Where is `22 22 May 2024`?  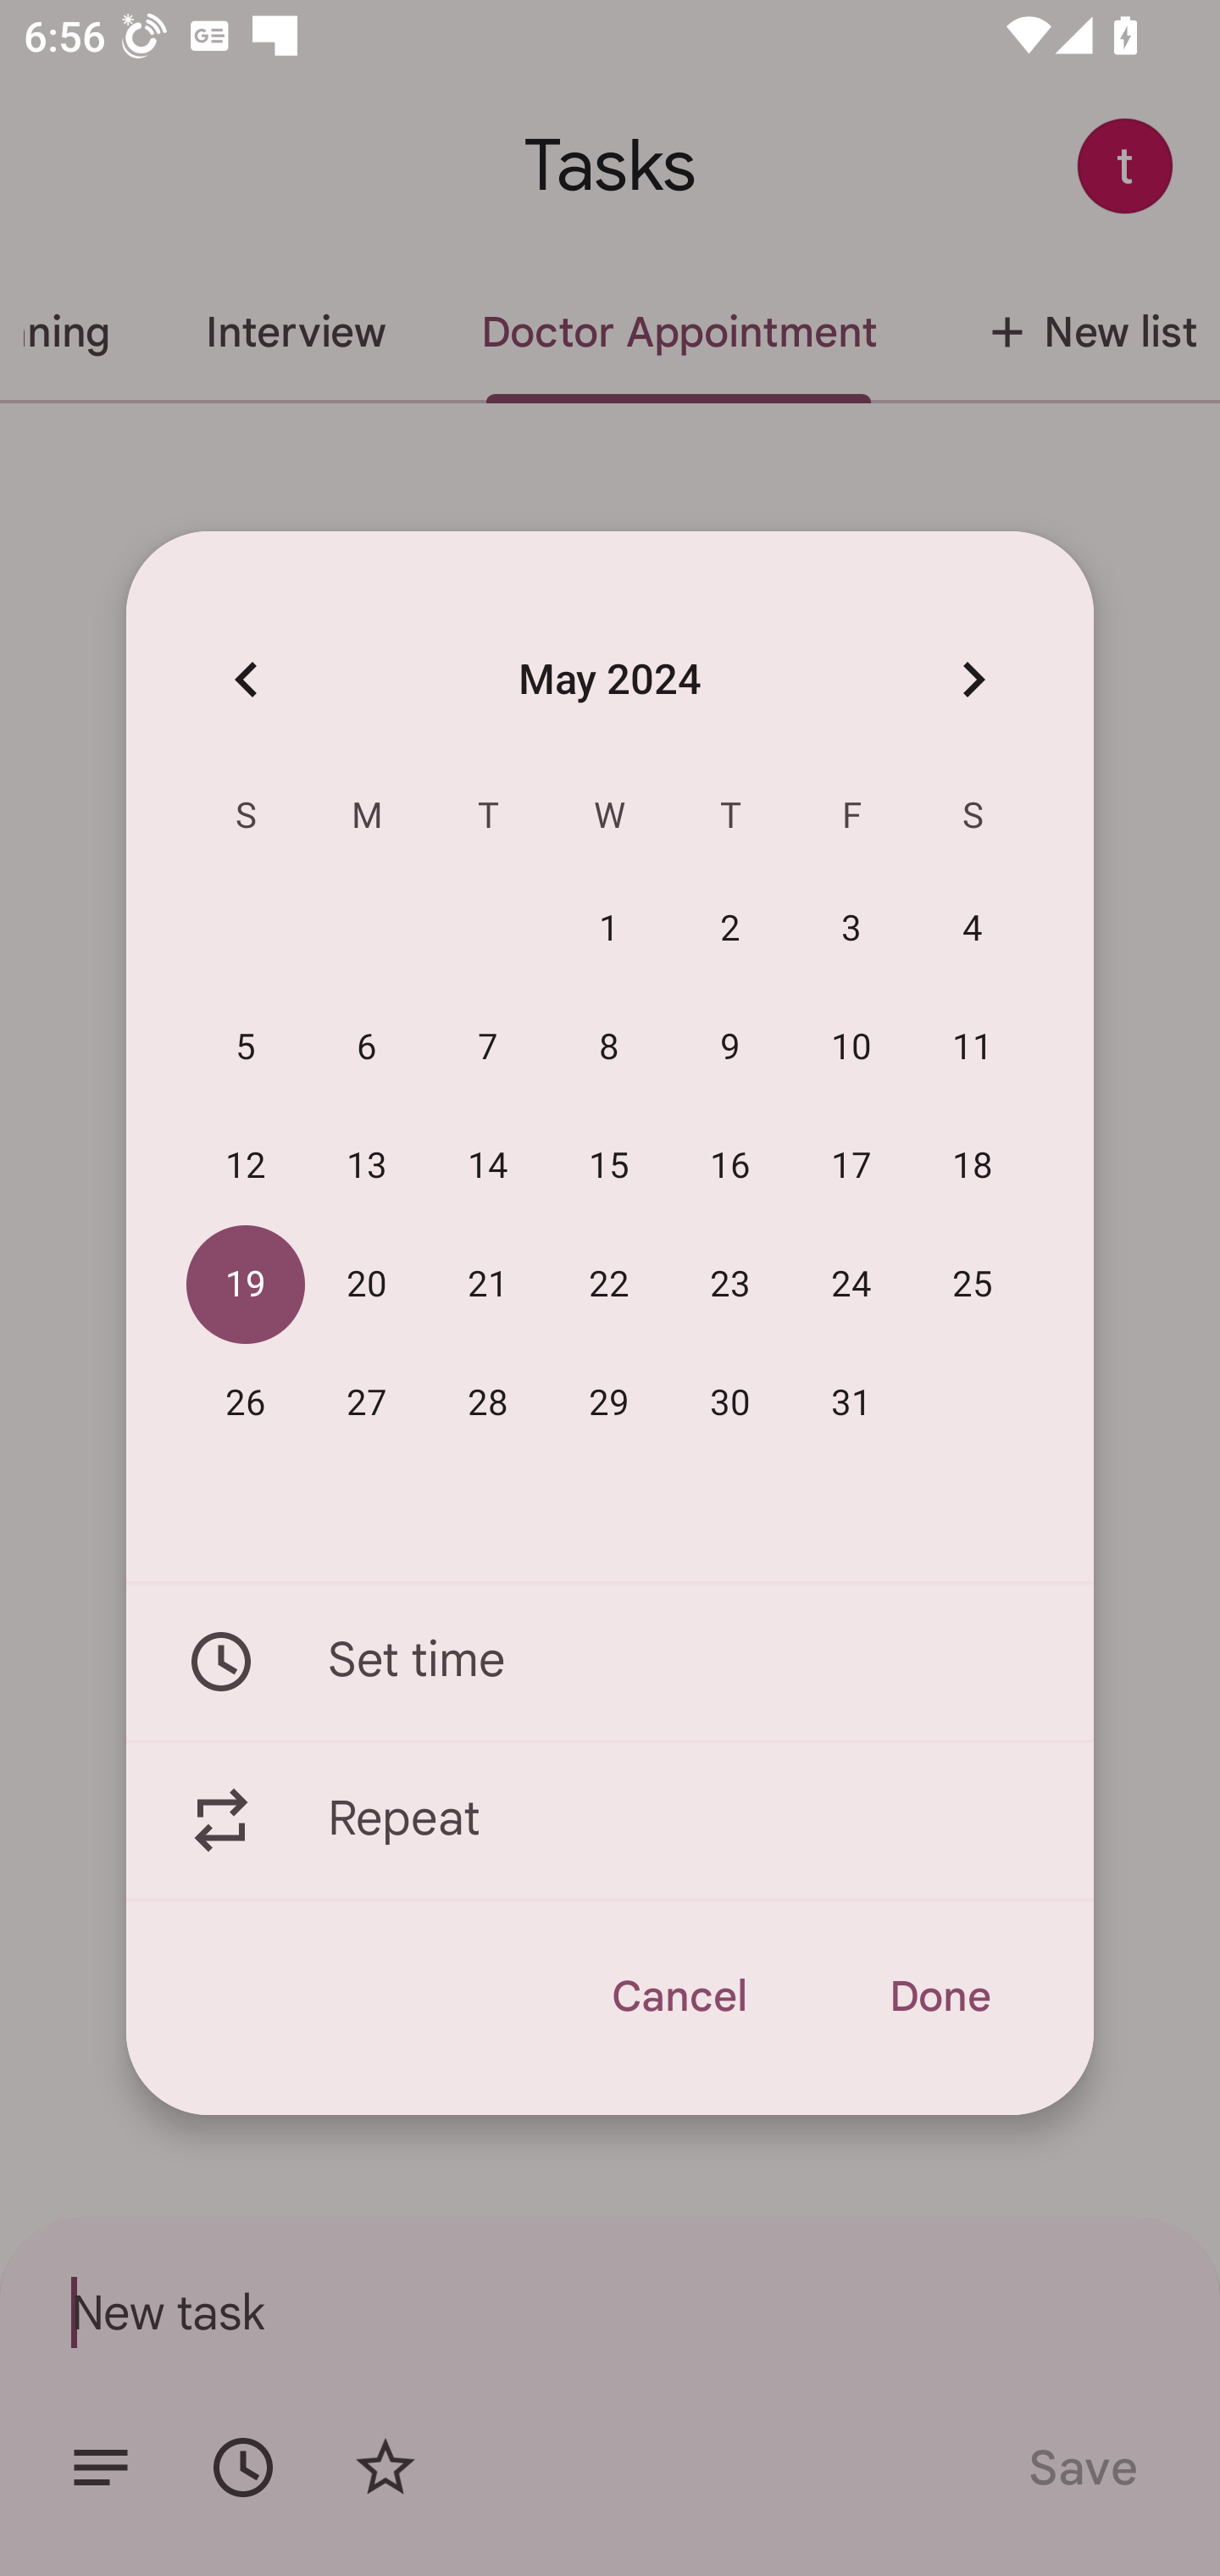 22 22 May 2024 is located at coordinates (609, 1285).